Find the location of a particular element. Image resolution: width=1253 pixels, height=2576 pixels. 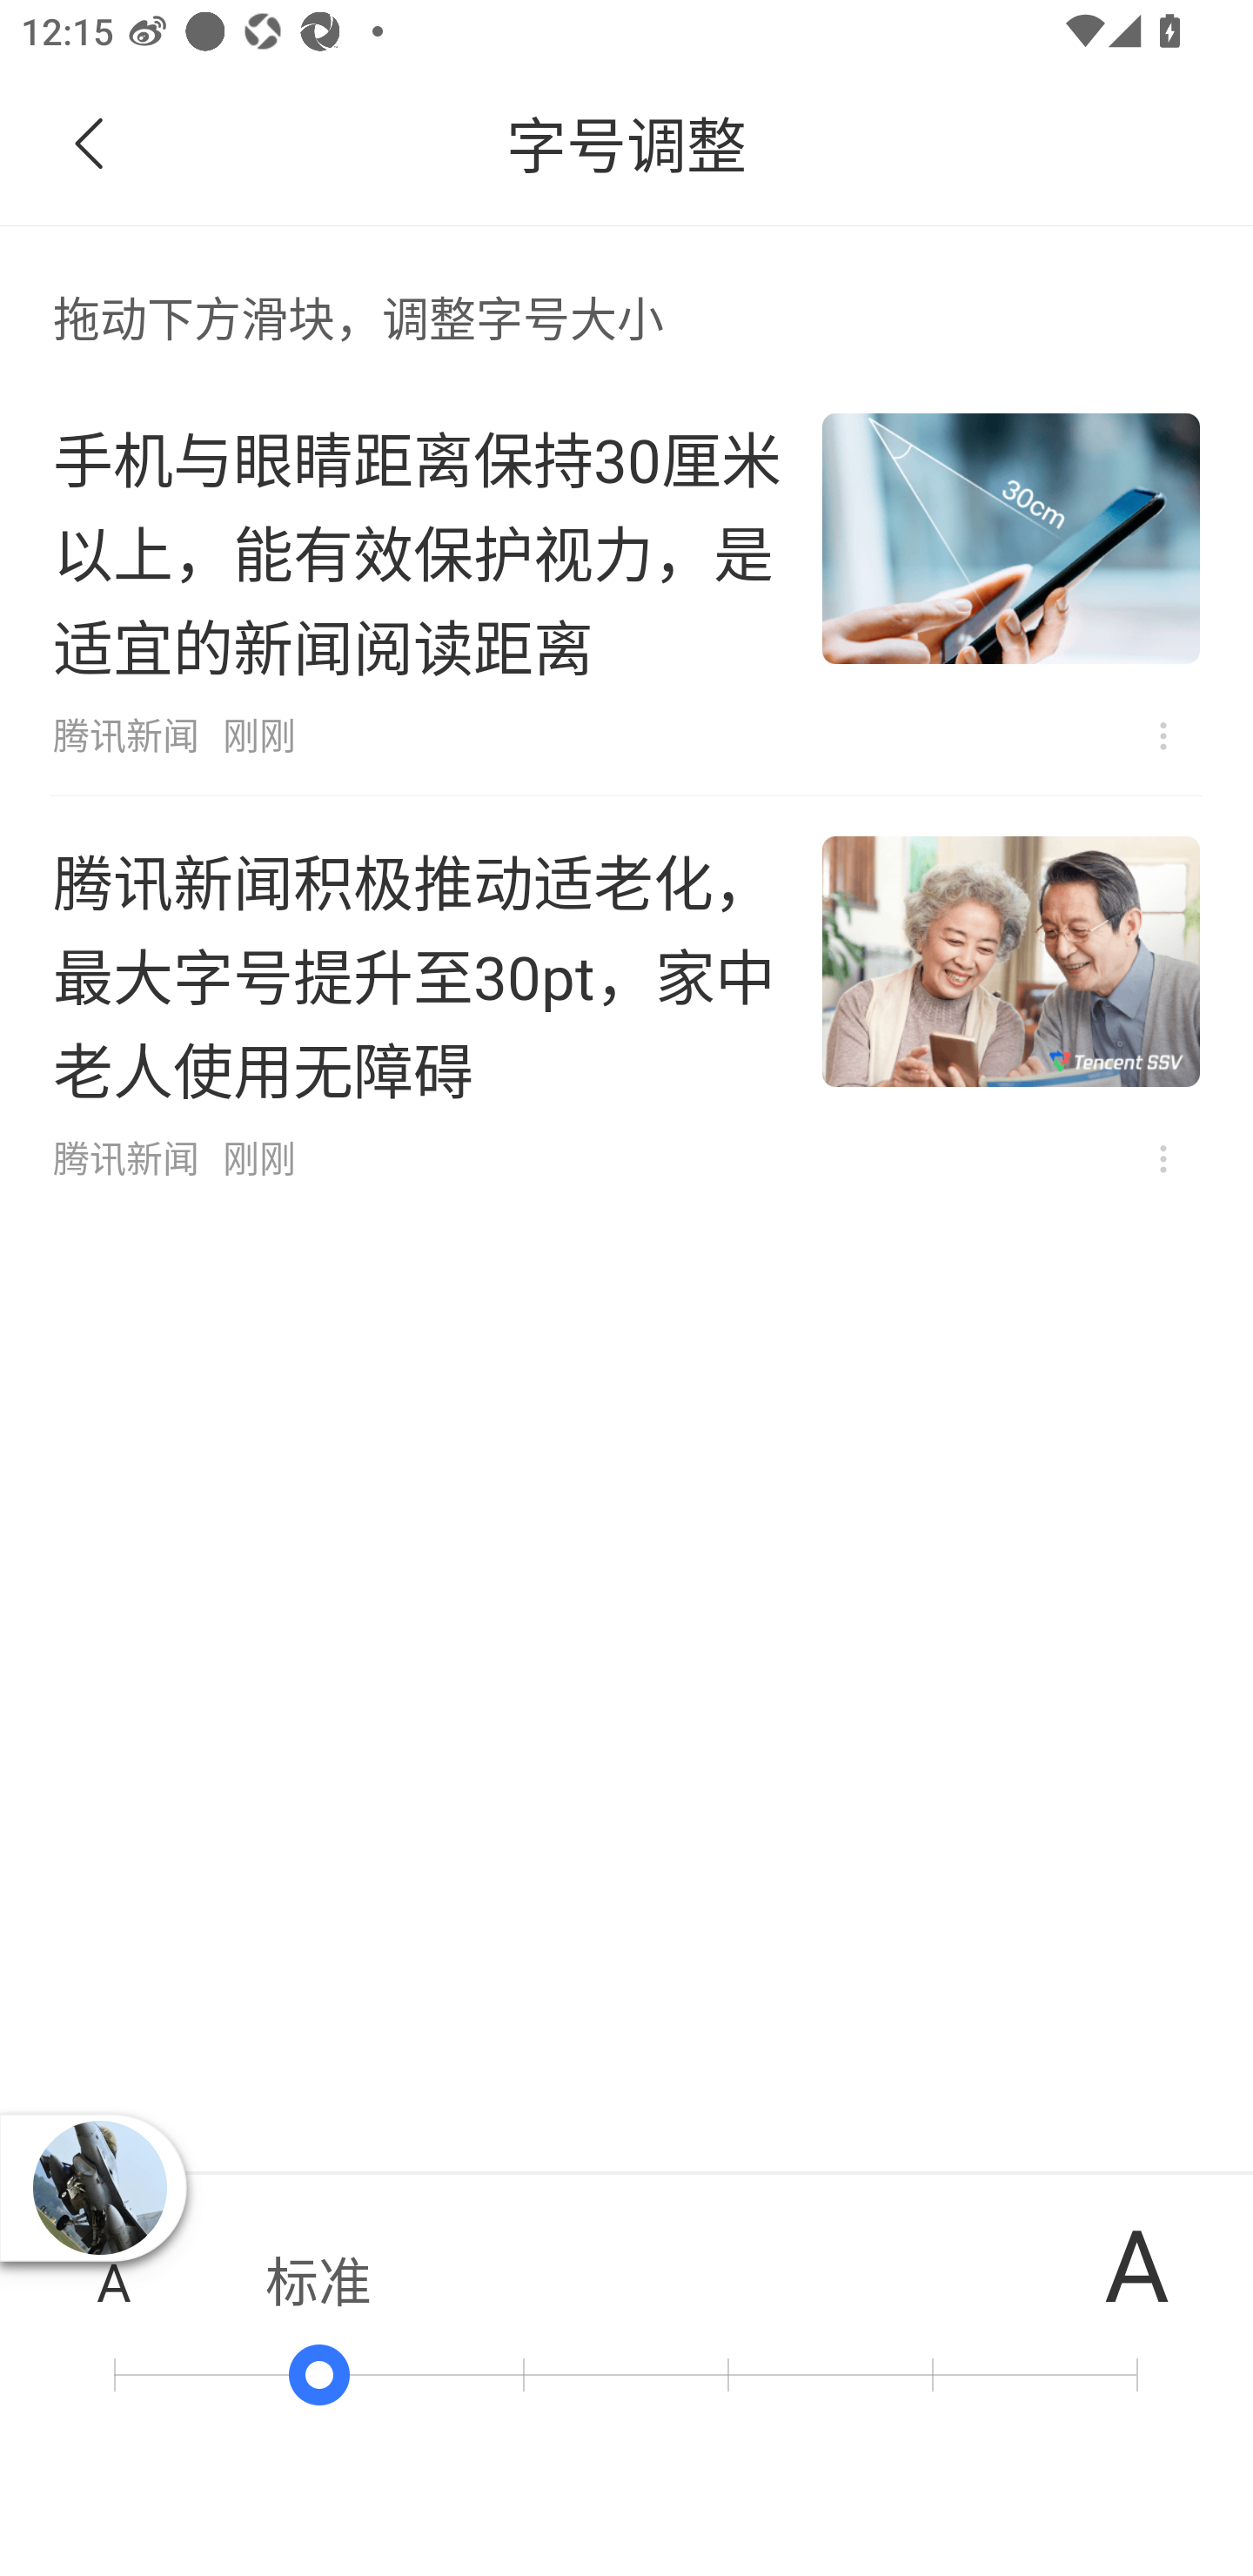

腾讯新闻积极推动适老化，最大字号提升至30pt，家中老人使用无障碍 腾讯新闻 刚刚  不感兴趣 is located at coordinates (626, 1007).